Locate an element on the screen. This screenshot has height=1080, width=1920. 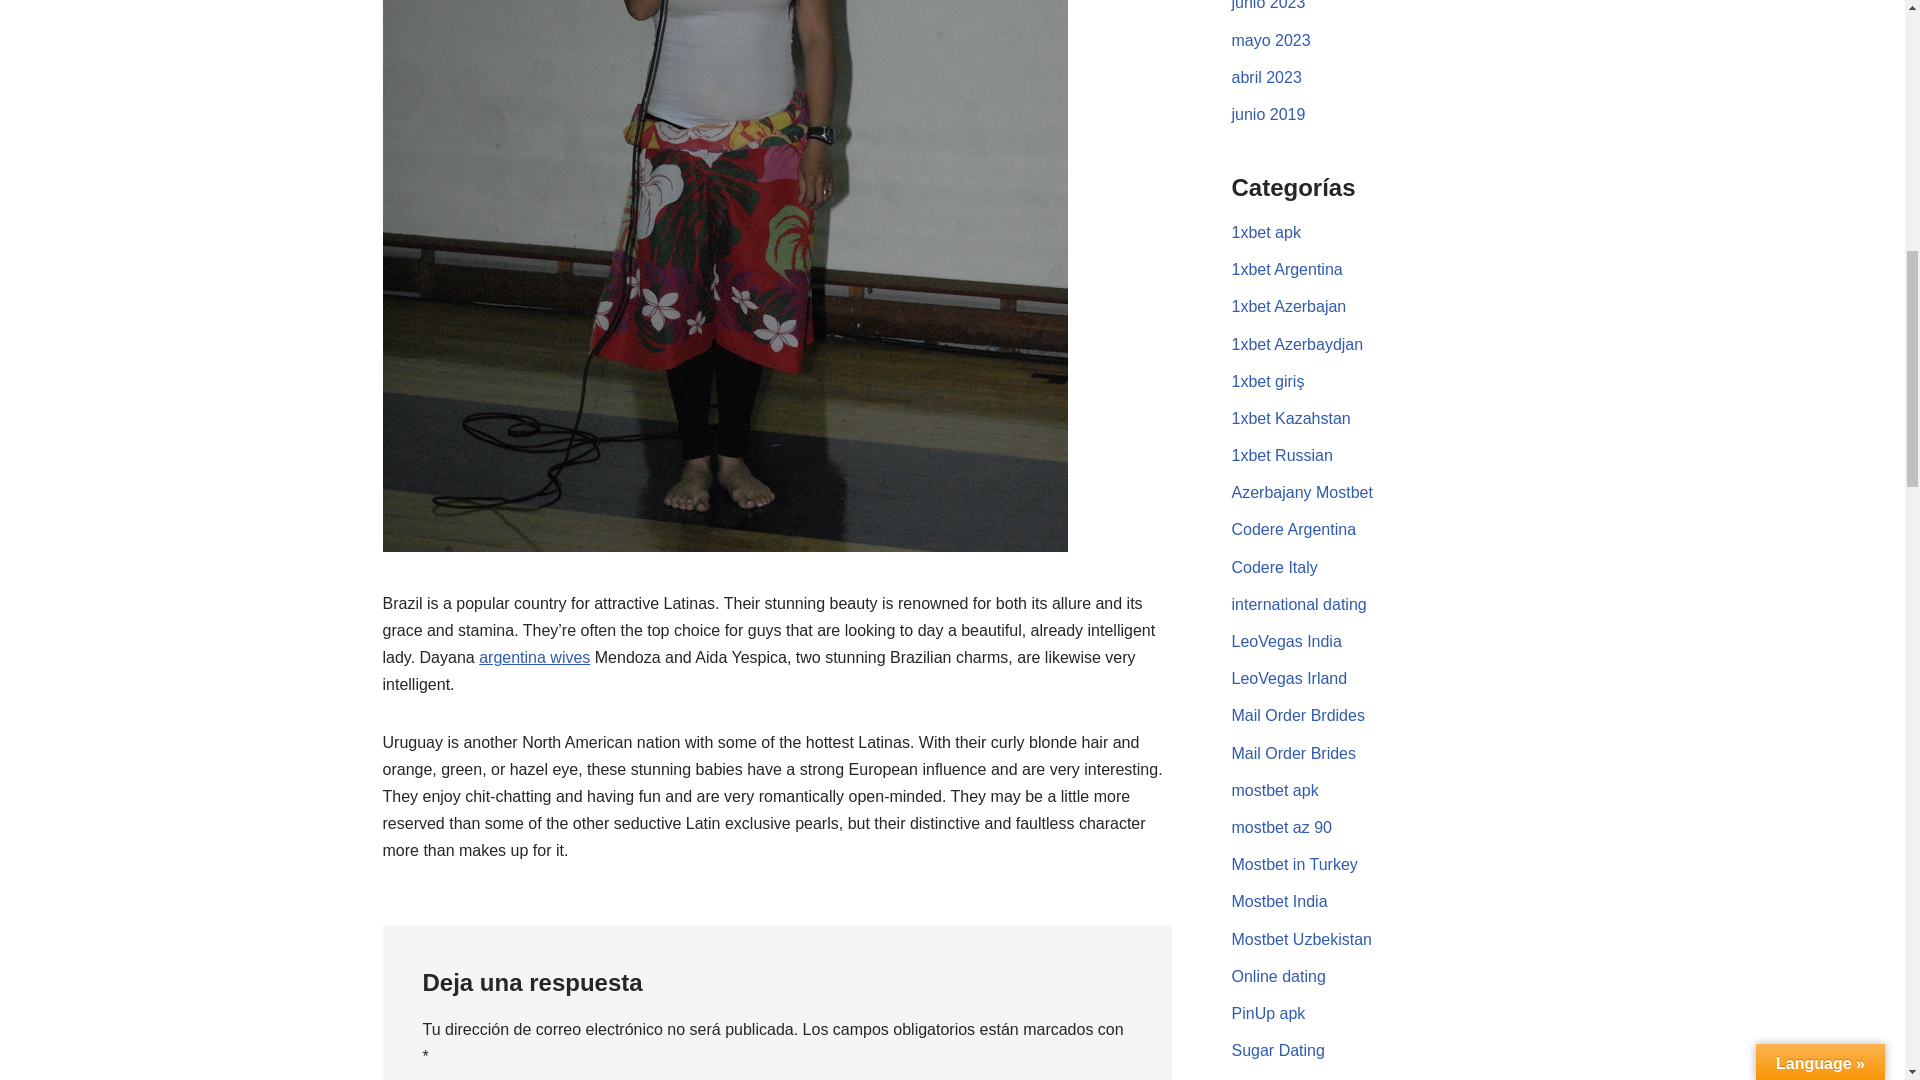
1xbet apk is located at coordinates (1266, 232).